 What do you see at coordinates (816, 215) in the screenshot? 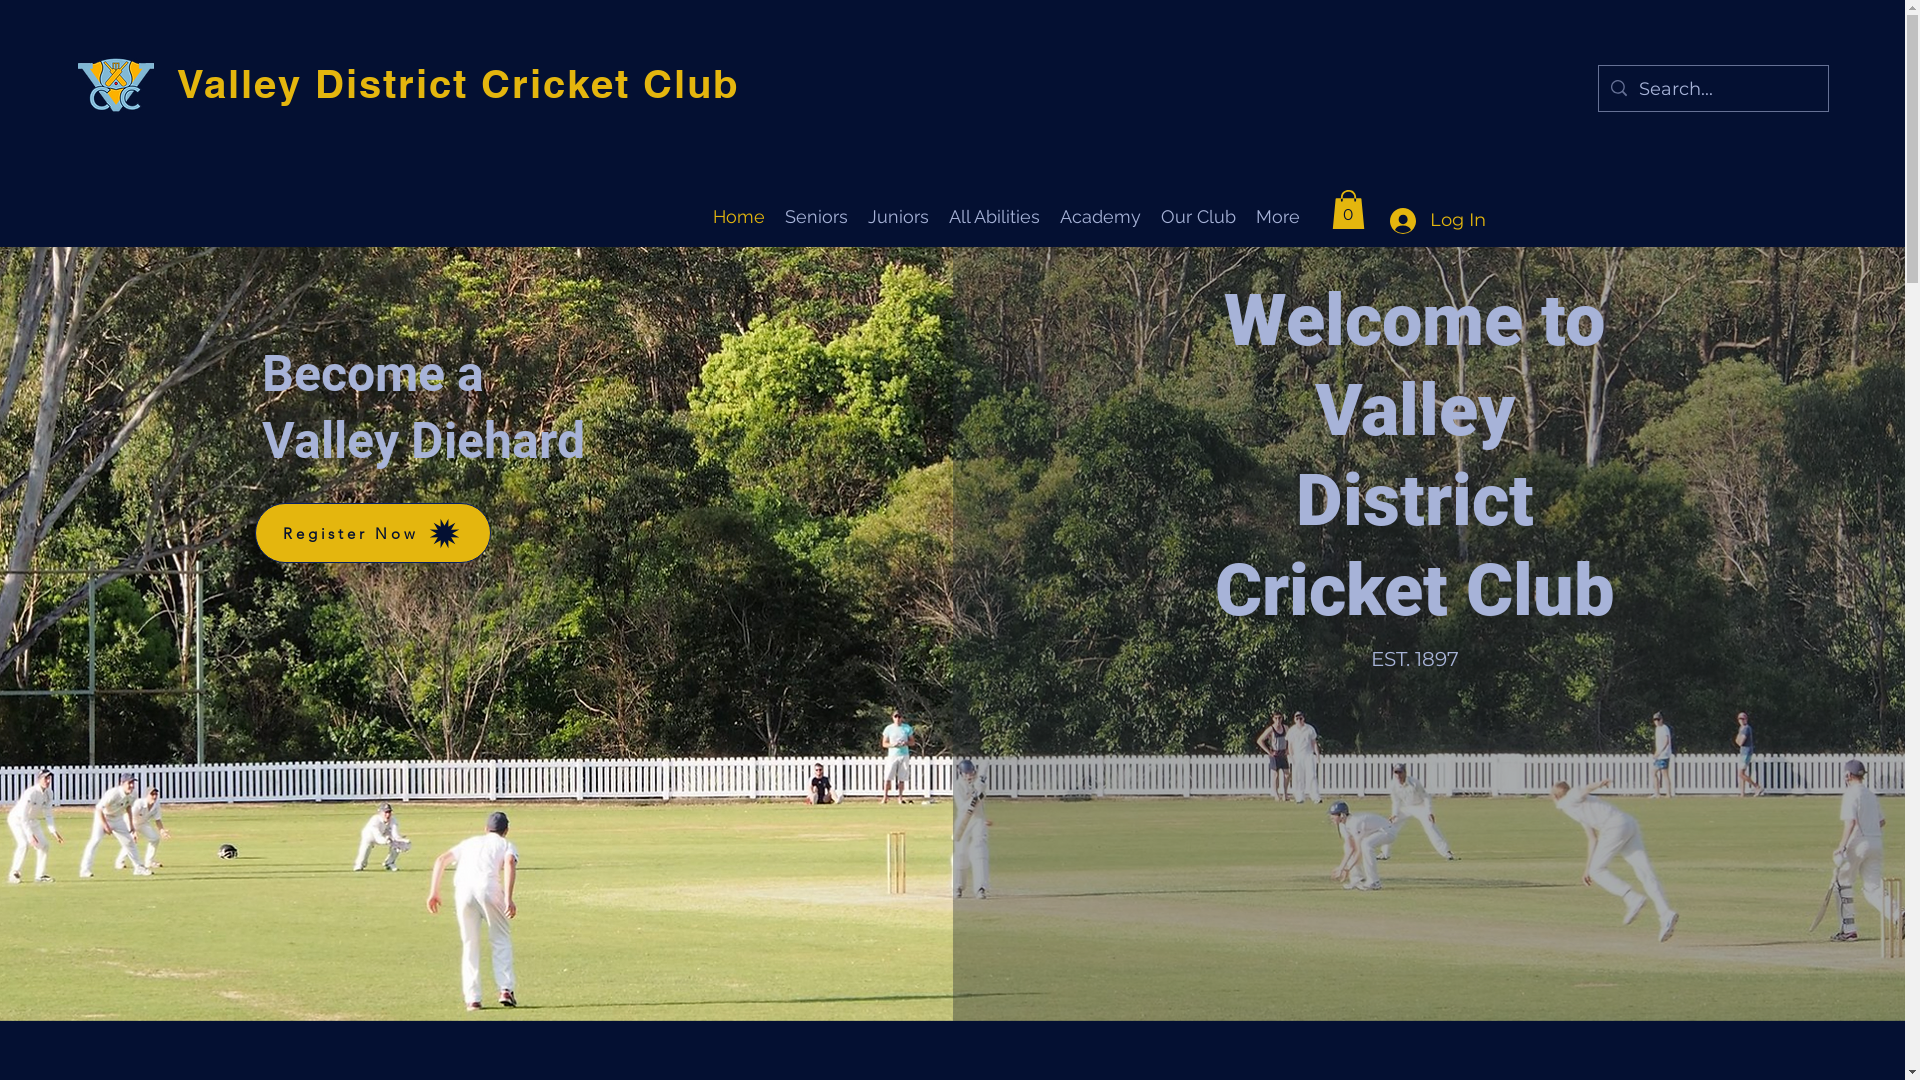
I see `Seniors` at bounding box center [816, 215].